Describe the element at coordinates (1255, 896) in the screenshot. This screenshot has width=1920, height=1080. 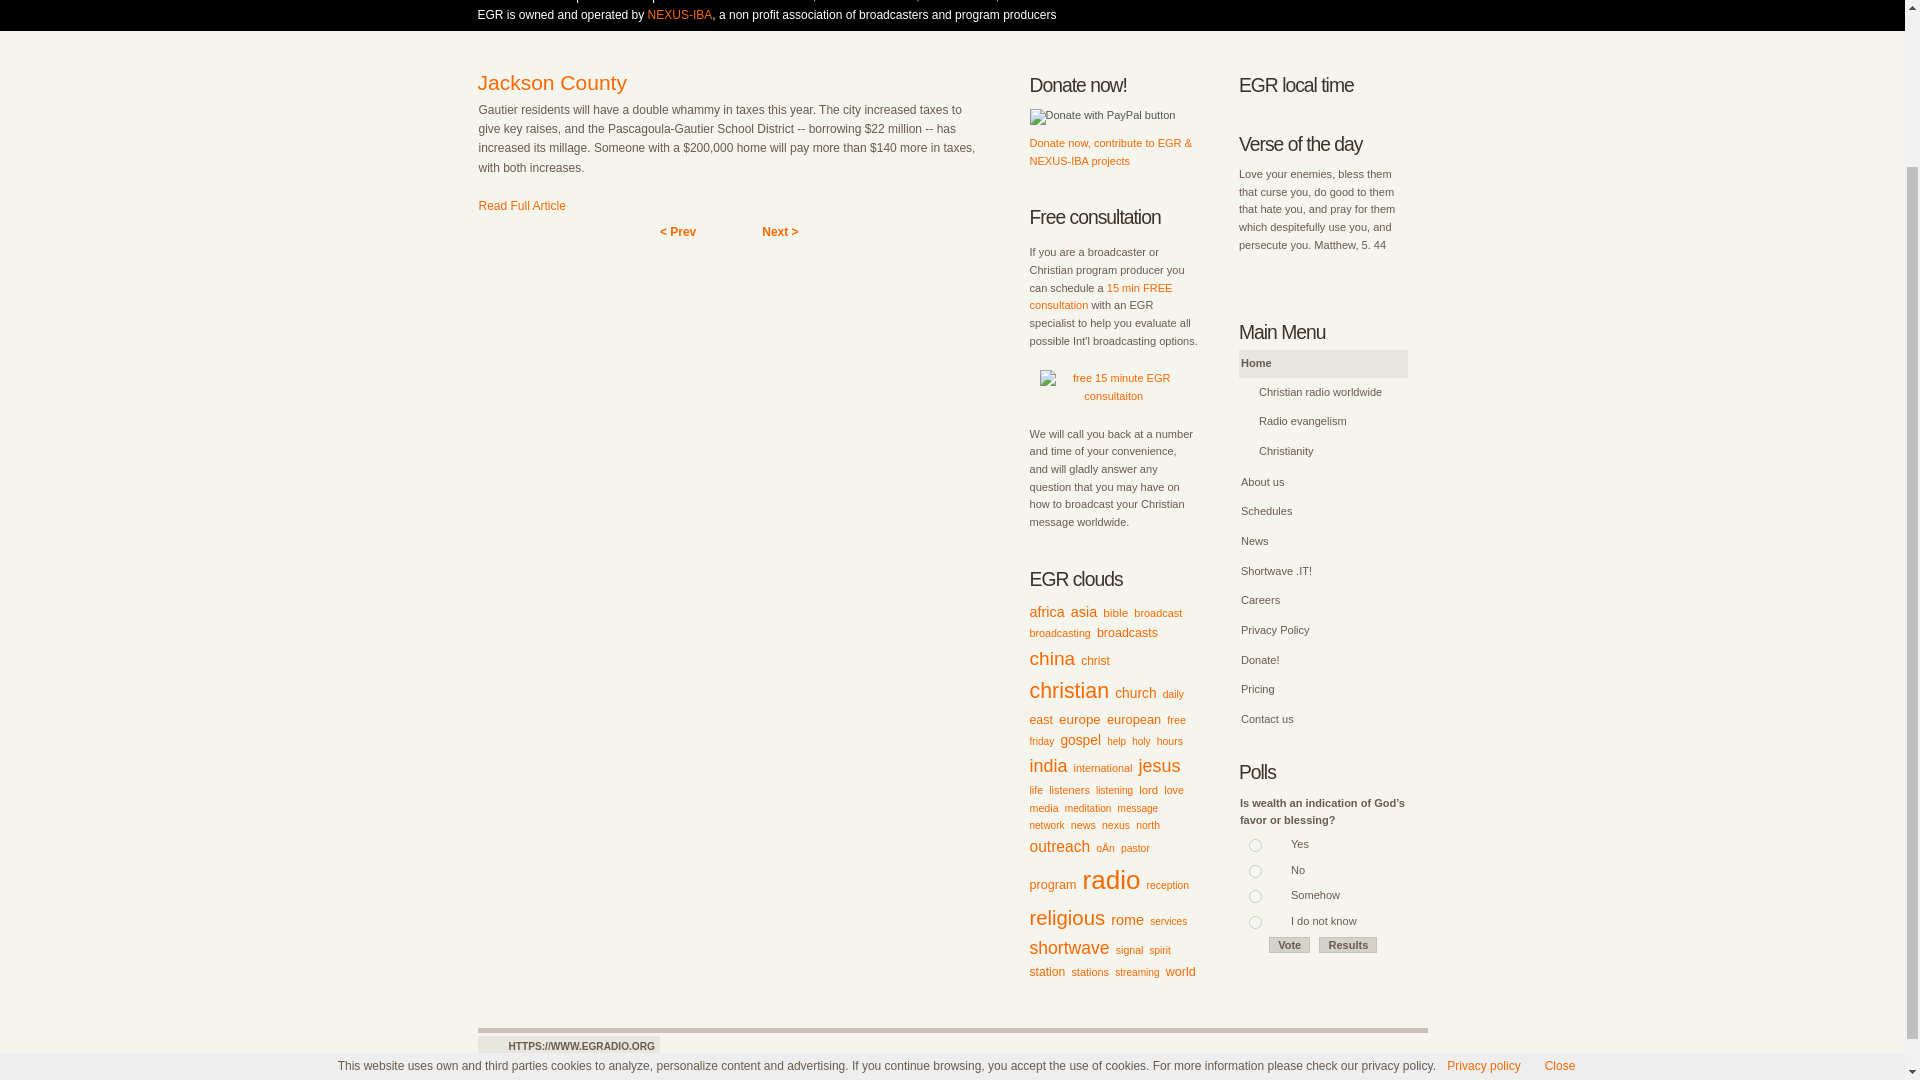
I see `15` at that location.